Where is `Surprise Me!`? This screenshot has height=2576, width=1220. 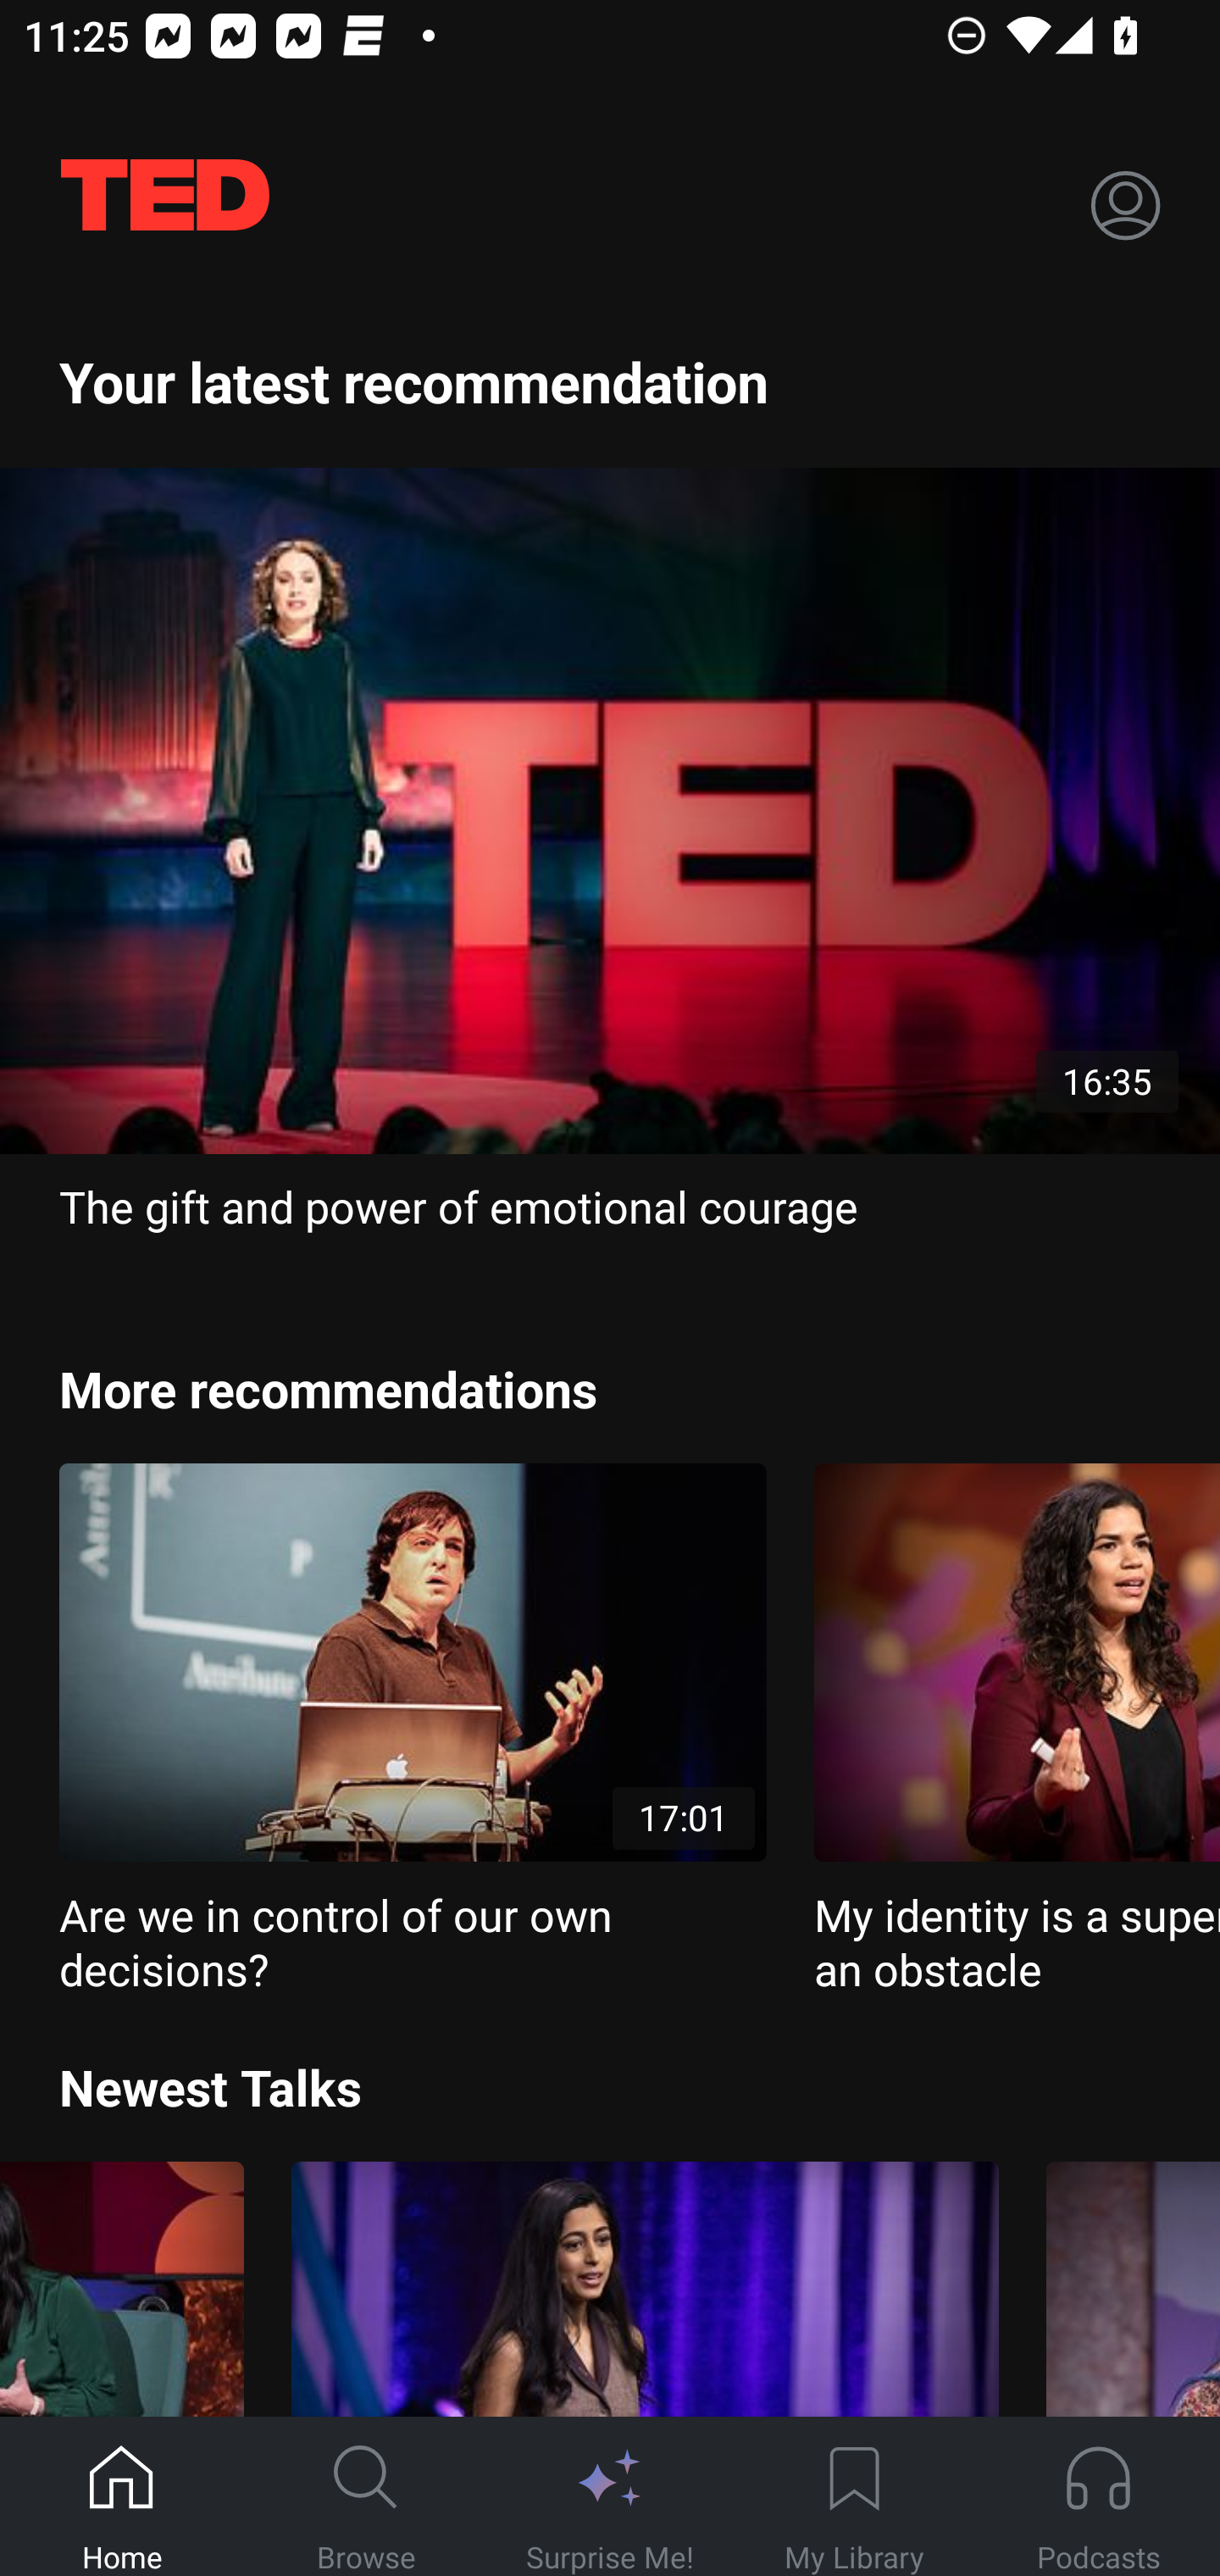 Surprise Me! is located at coordinates (610, 2497).